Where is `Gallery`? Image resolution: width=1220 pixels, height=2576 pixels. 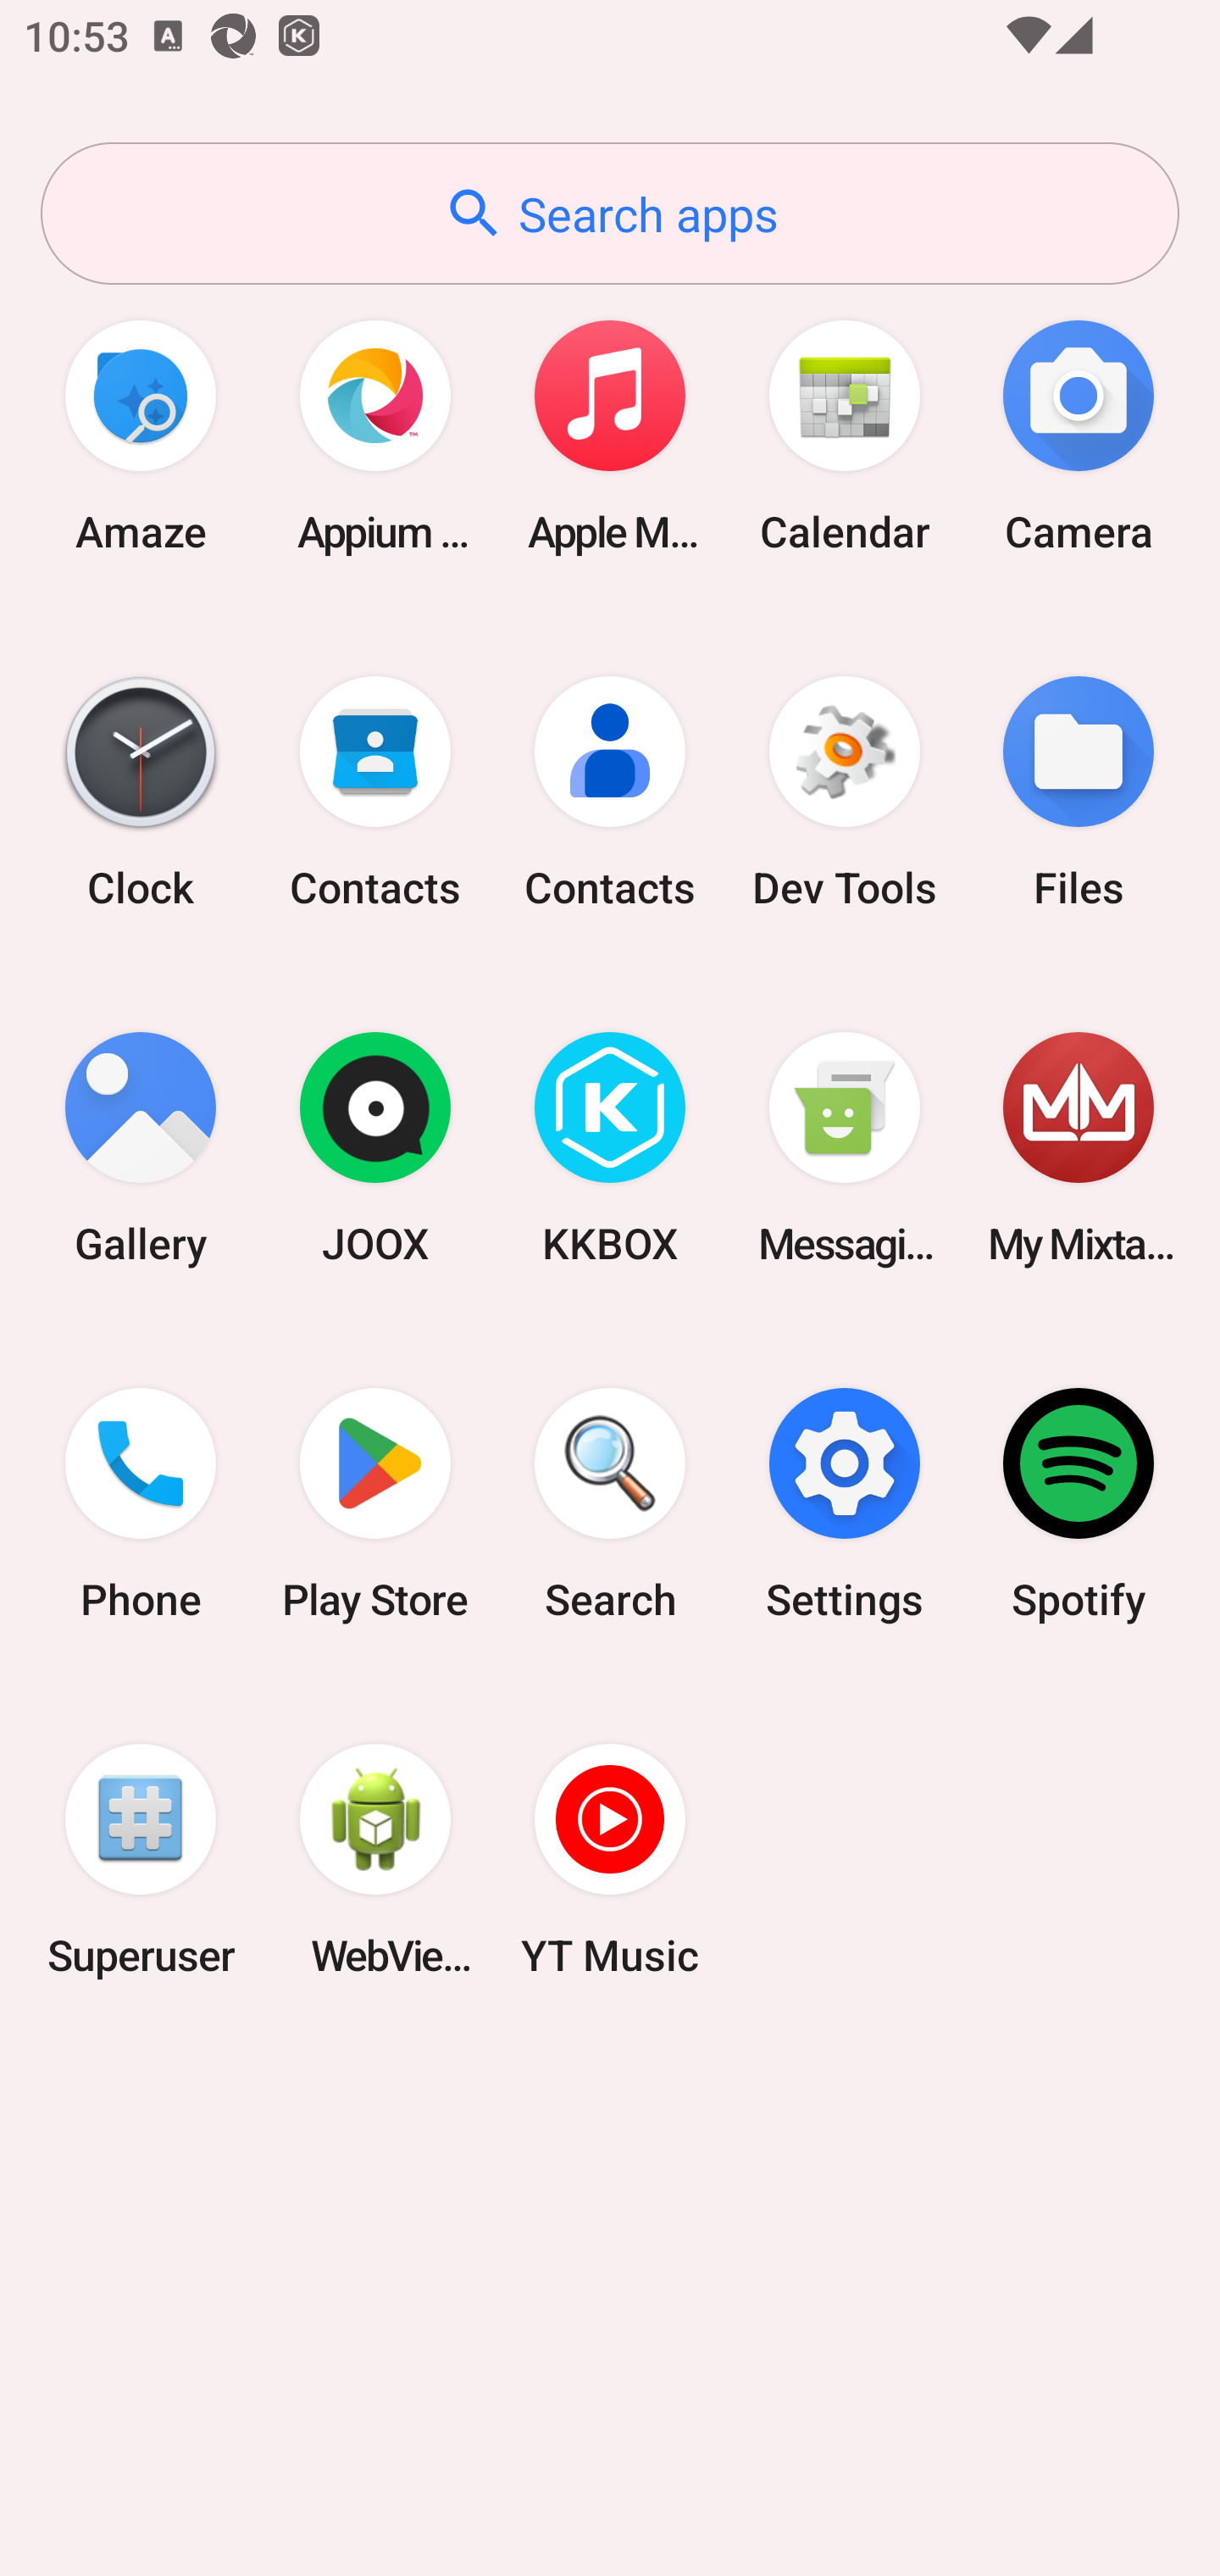 Gallery is located at coordinates (141, 1149).